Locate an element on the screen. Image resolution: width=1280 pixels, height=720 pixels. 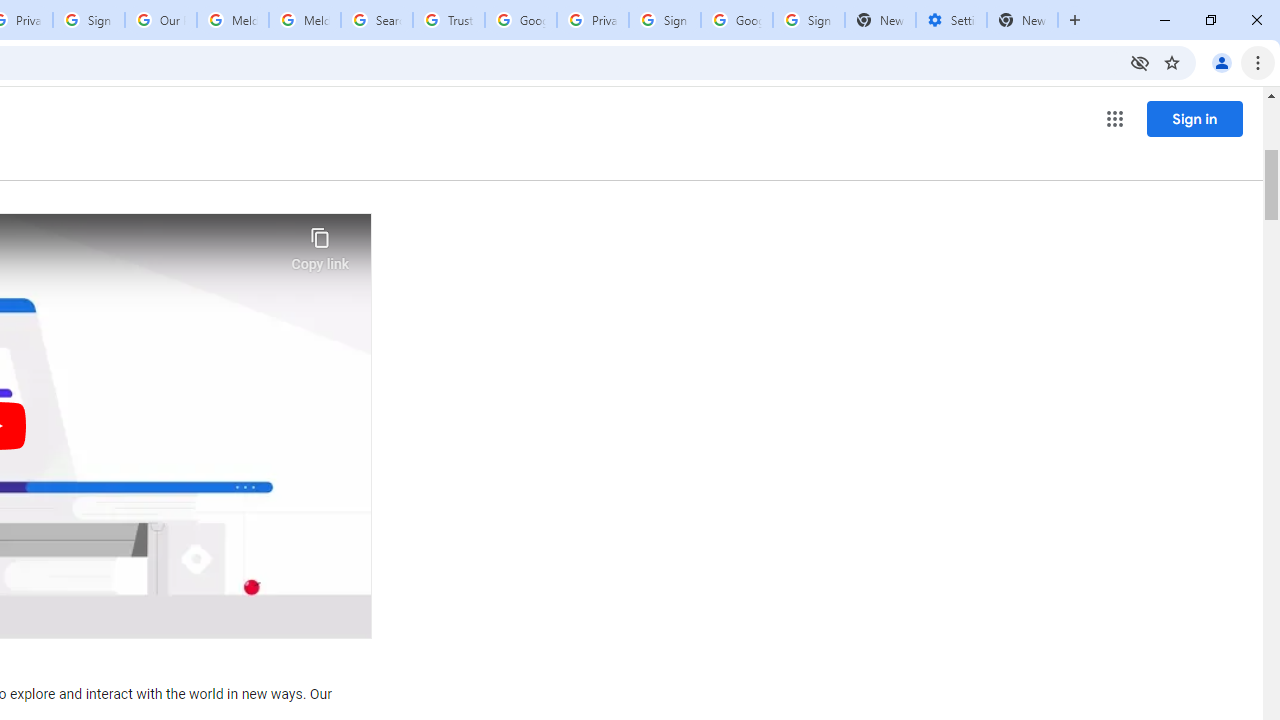
New Tab is located at coordinates (1022, 20).